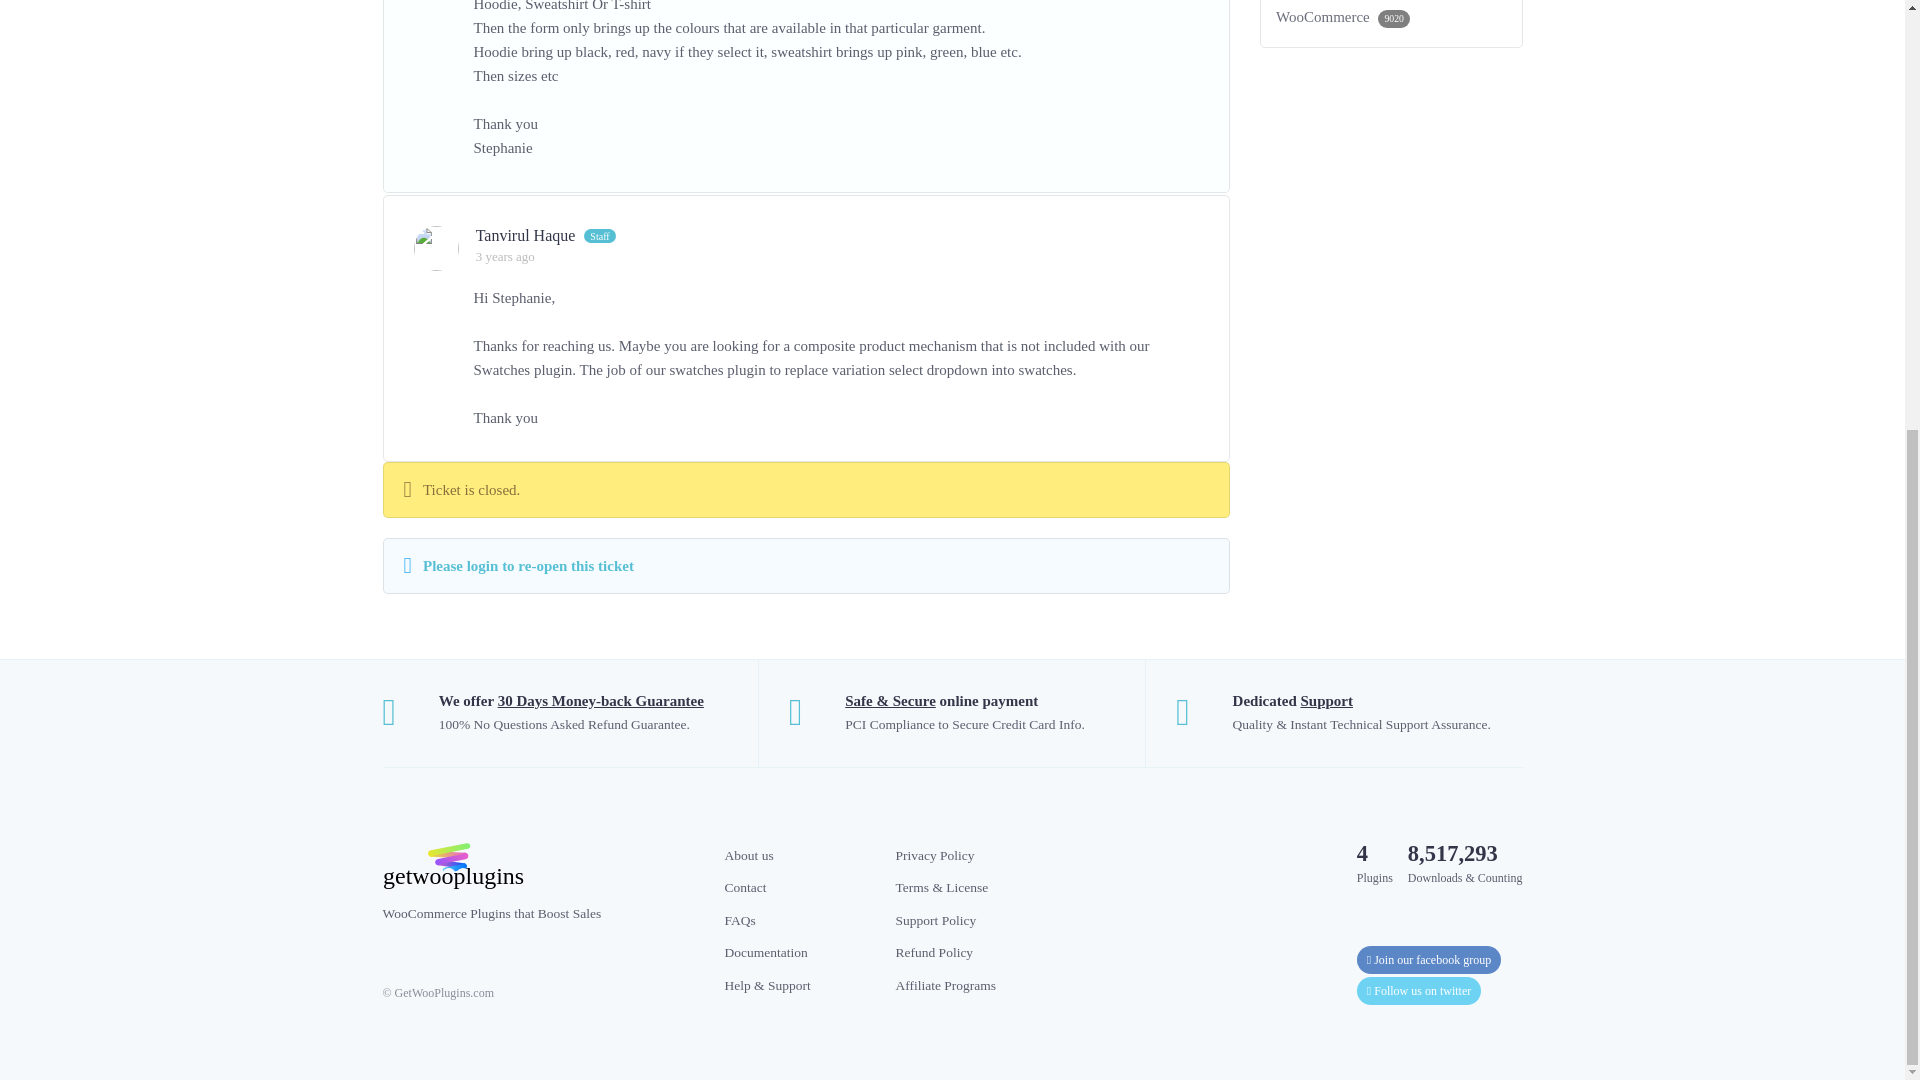 The image size is (1920, 1080). I want to click on GetWooPlugins, so click(538, 866).